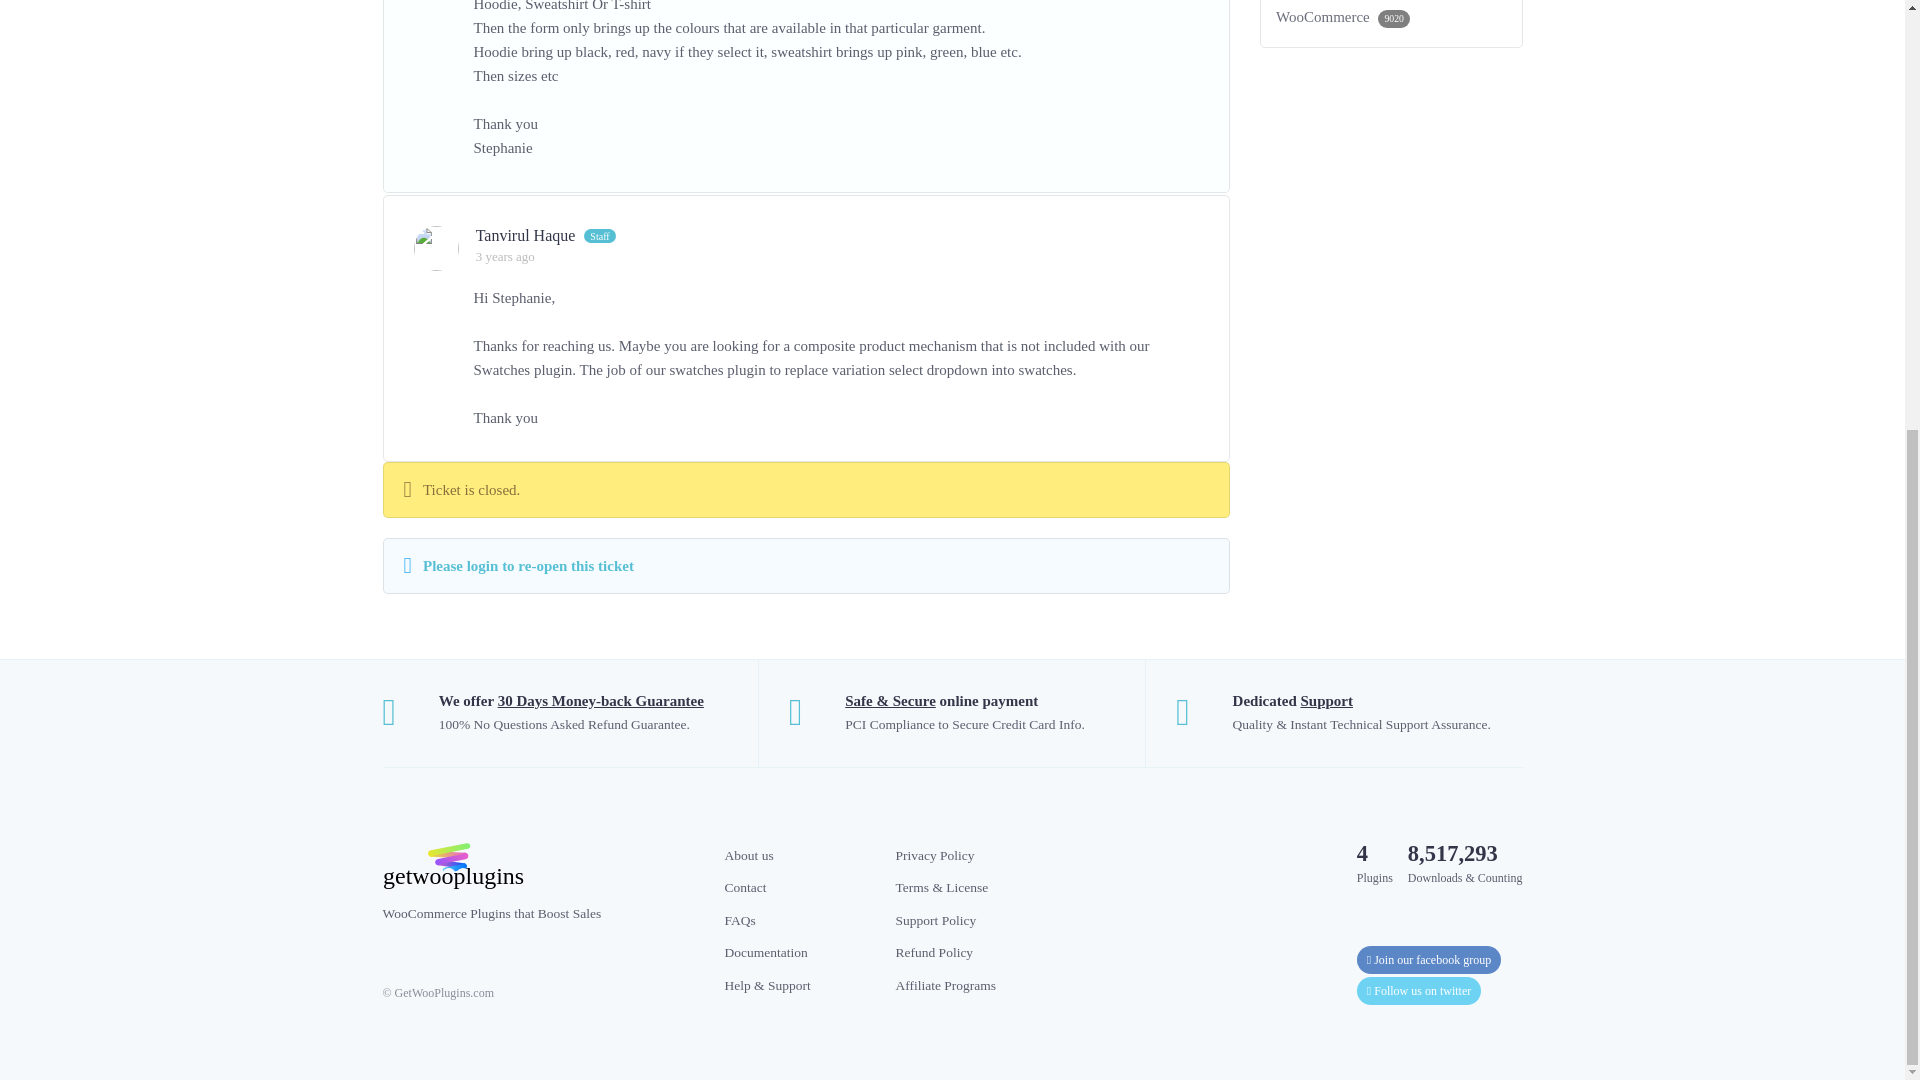 The image size is (1920, 1080). I want to click on GetWooPlugins, so click(538, 866).